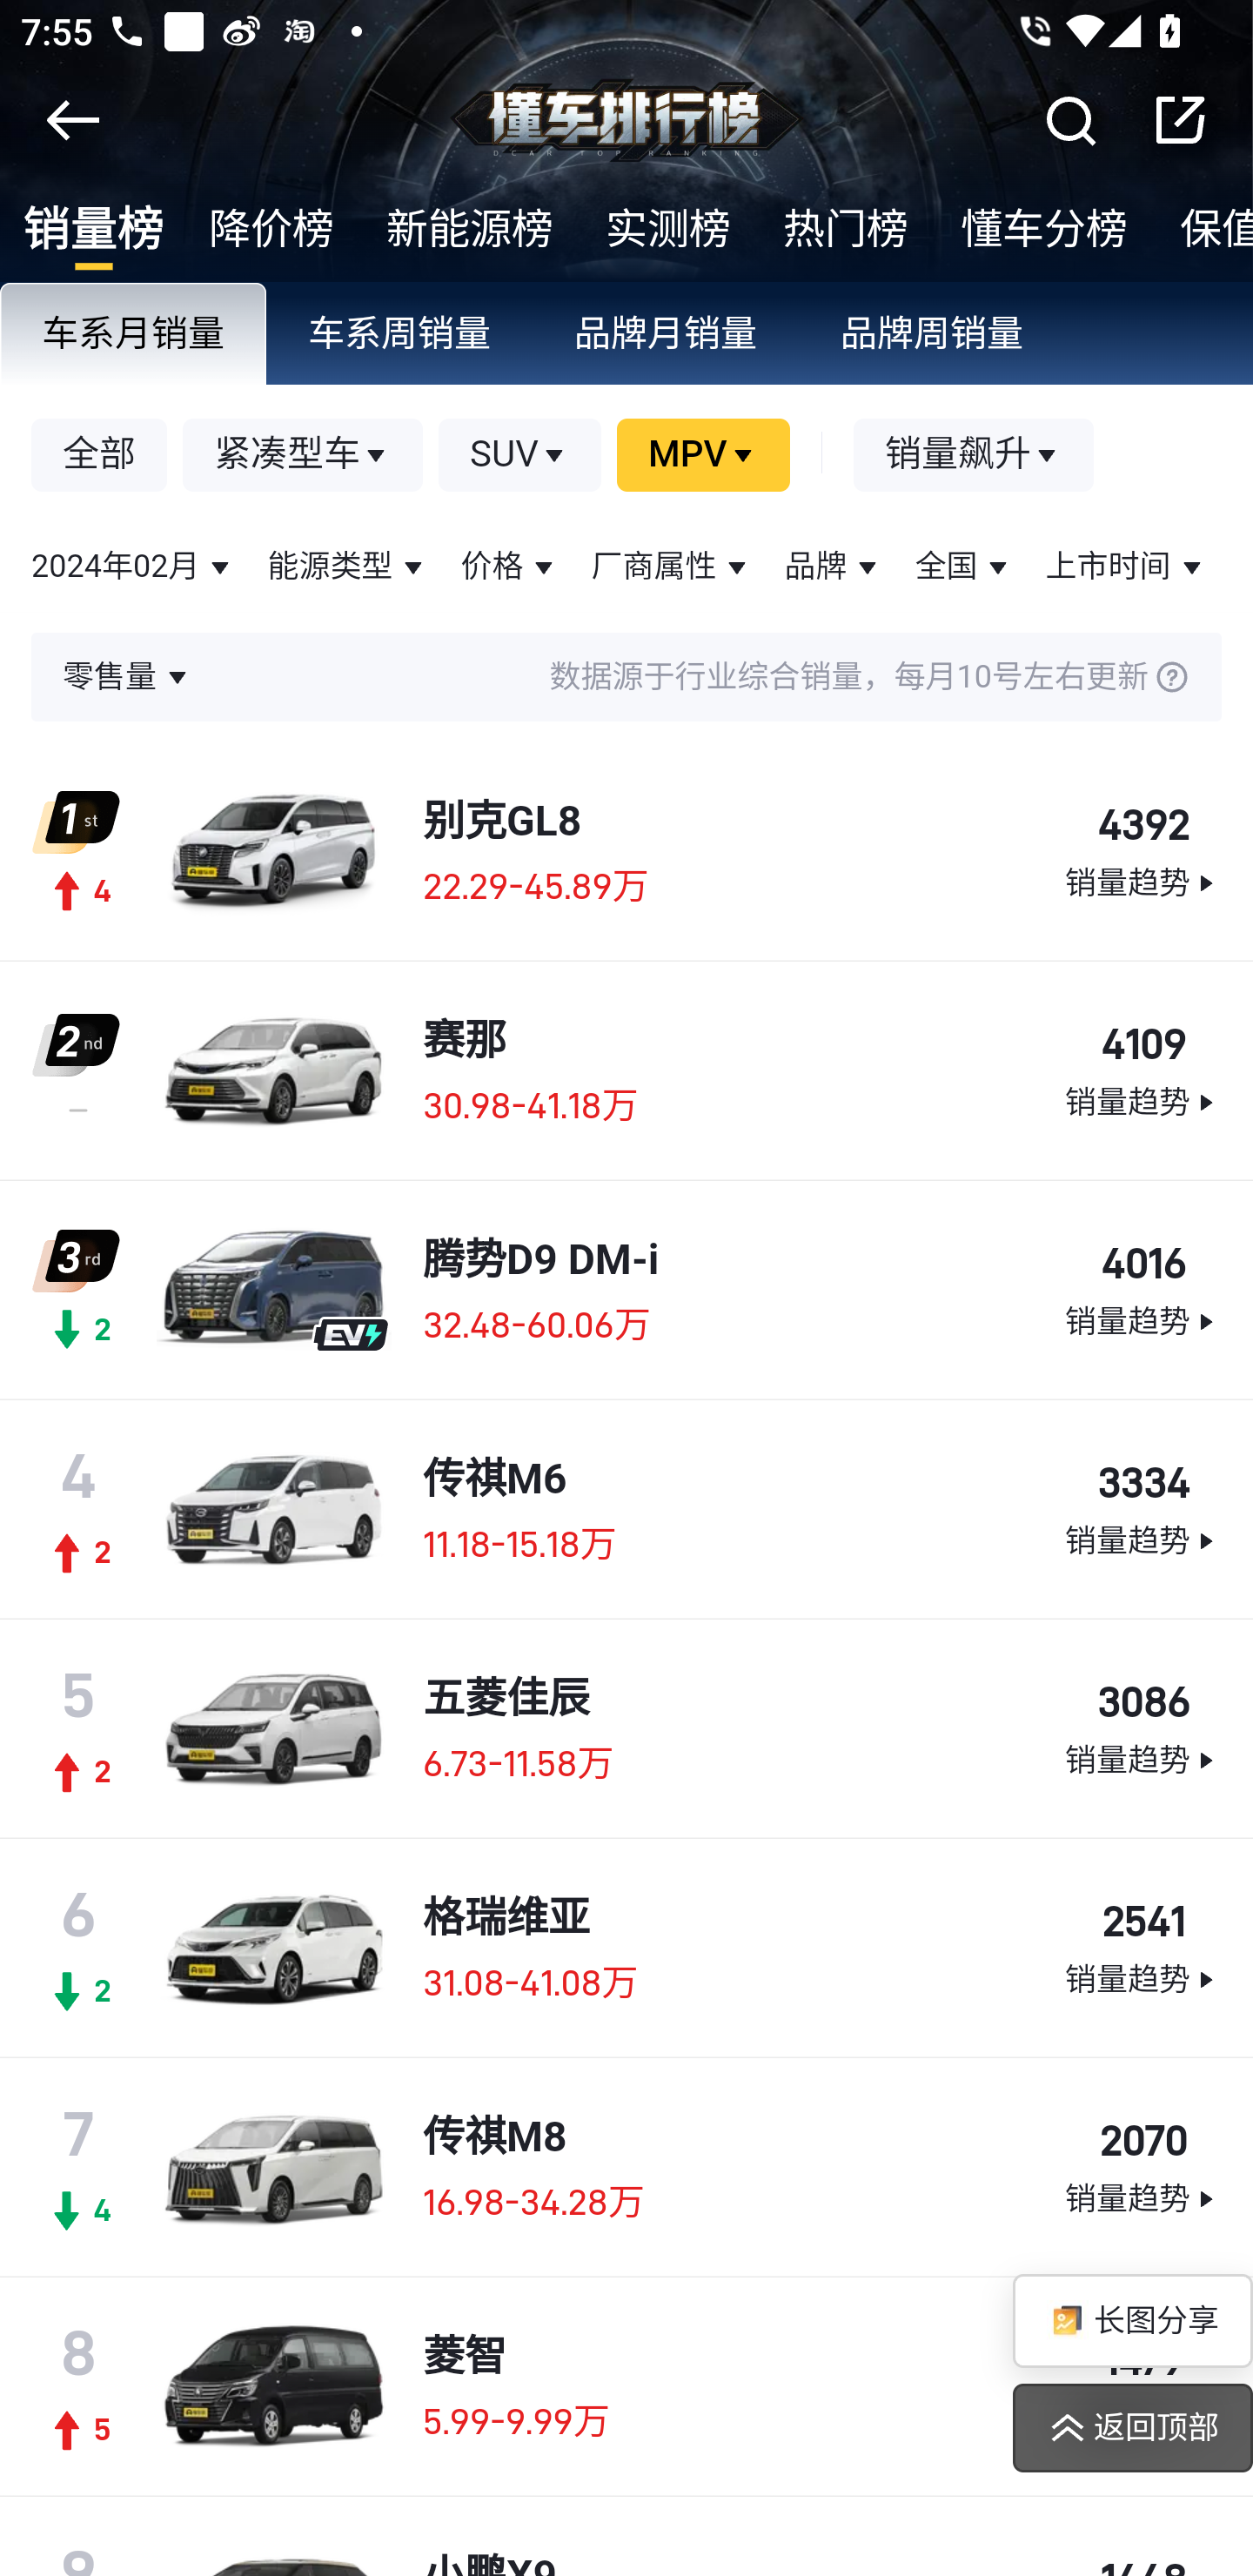 Image resolution: width=1253 pixels, height=2576 pixels. Describe the element at coordinates (1142, 853) in the screenshot. I see `4392 销量趋势` at that location.